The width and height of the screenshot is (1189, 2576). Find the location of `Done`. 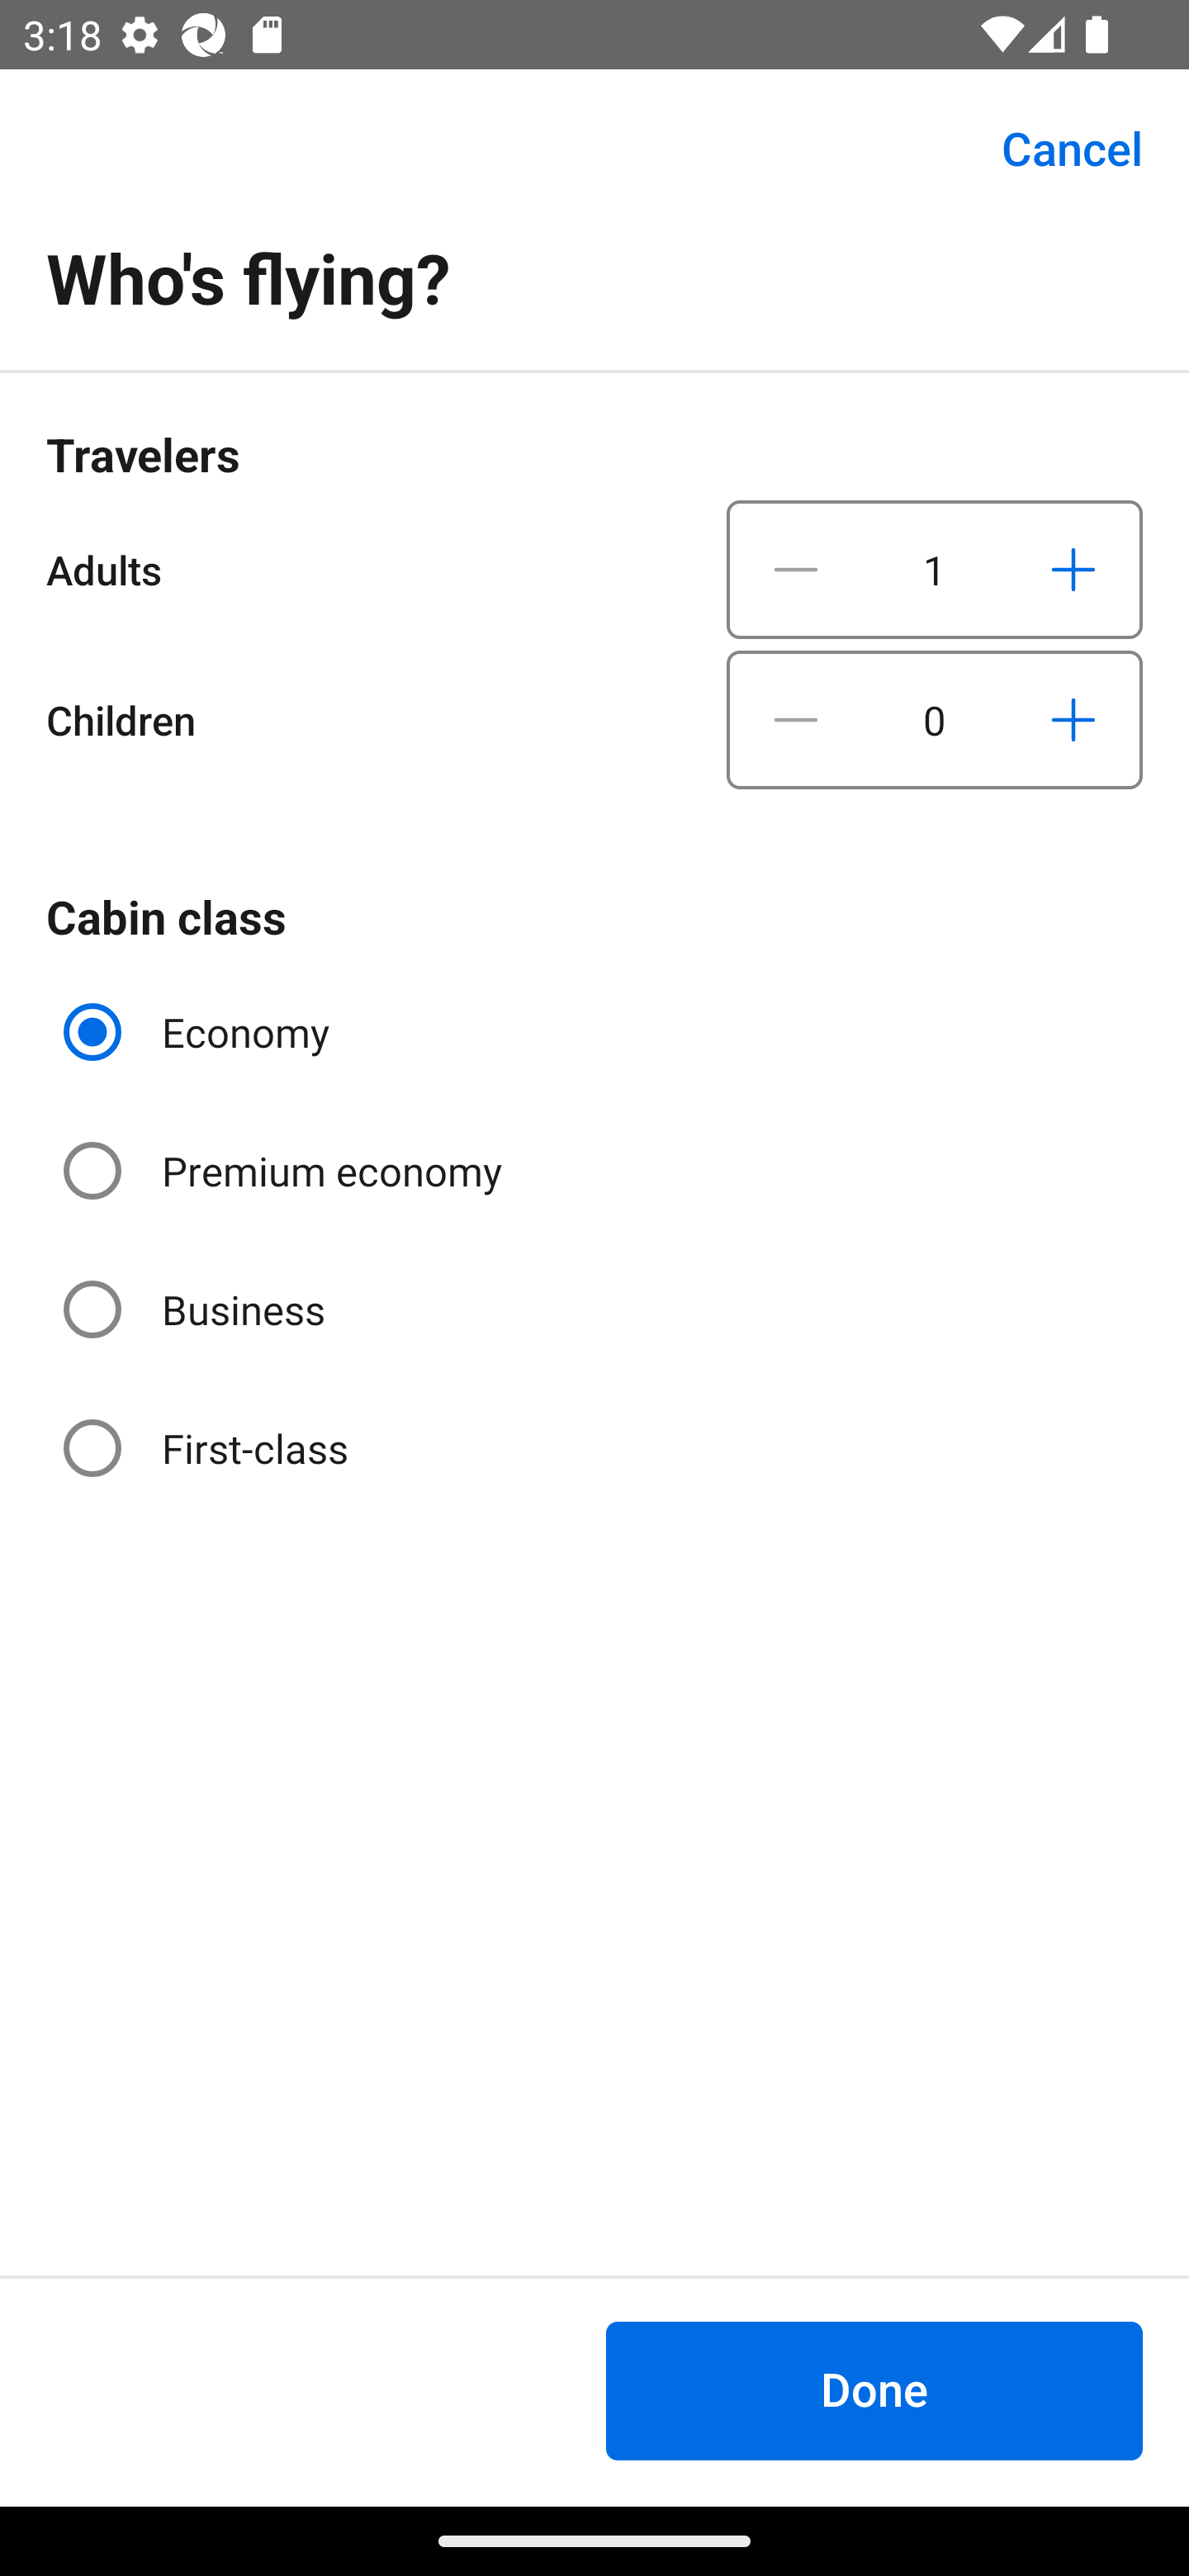

Done is located at coordinates (874, 2390).